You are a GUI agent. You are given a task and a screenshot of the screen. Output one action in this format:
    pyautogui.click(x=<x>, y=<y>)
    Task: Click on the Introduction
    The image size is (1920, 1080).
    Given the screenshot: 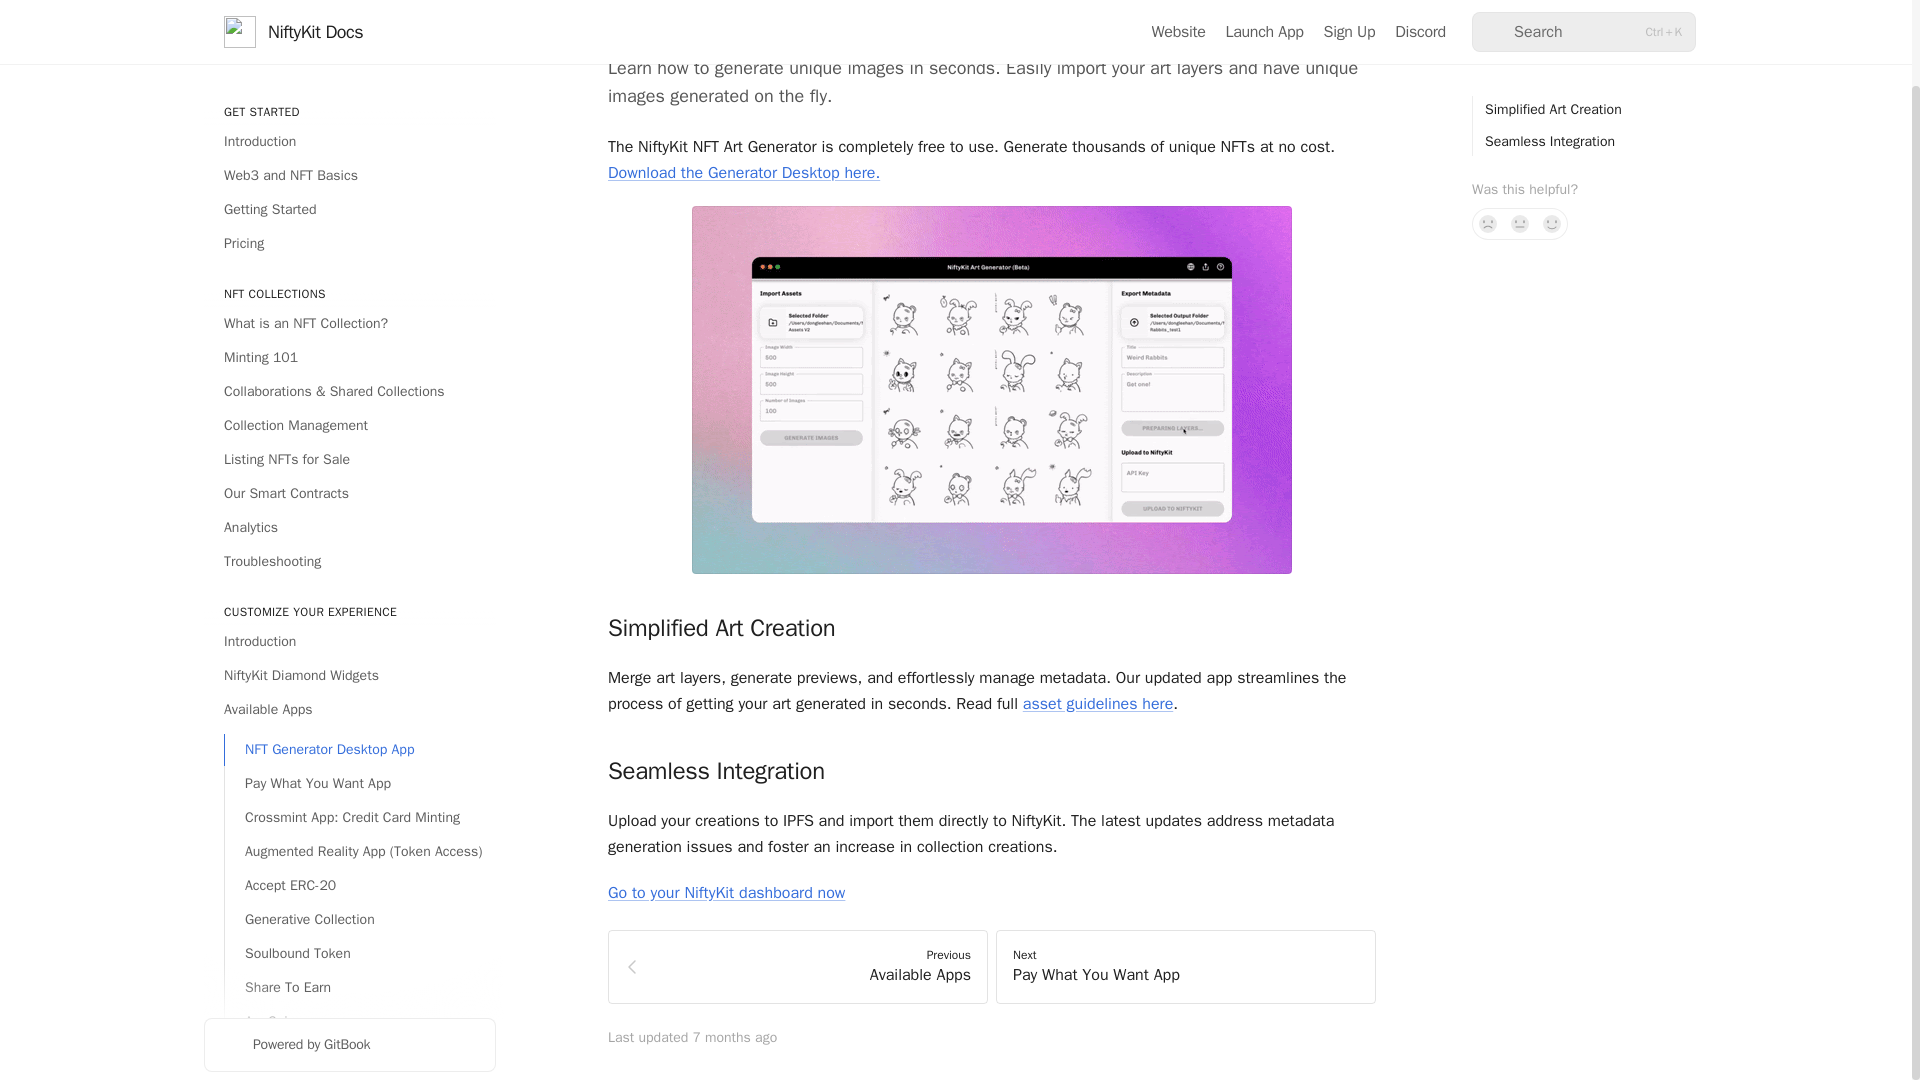 What is the action you would take?
    pyautogui.click(x=349, y=48)
    